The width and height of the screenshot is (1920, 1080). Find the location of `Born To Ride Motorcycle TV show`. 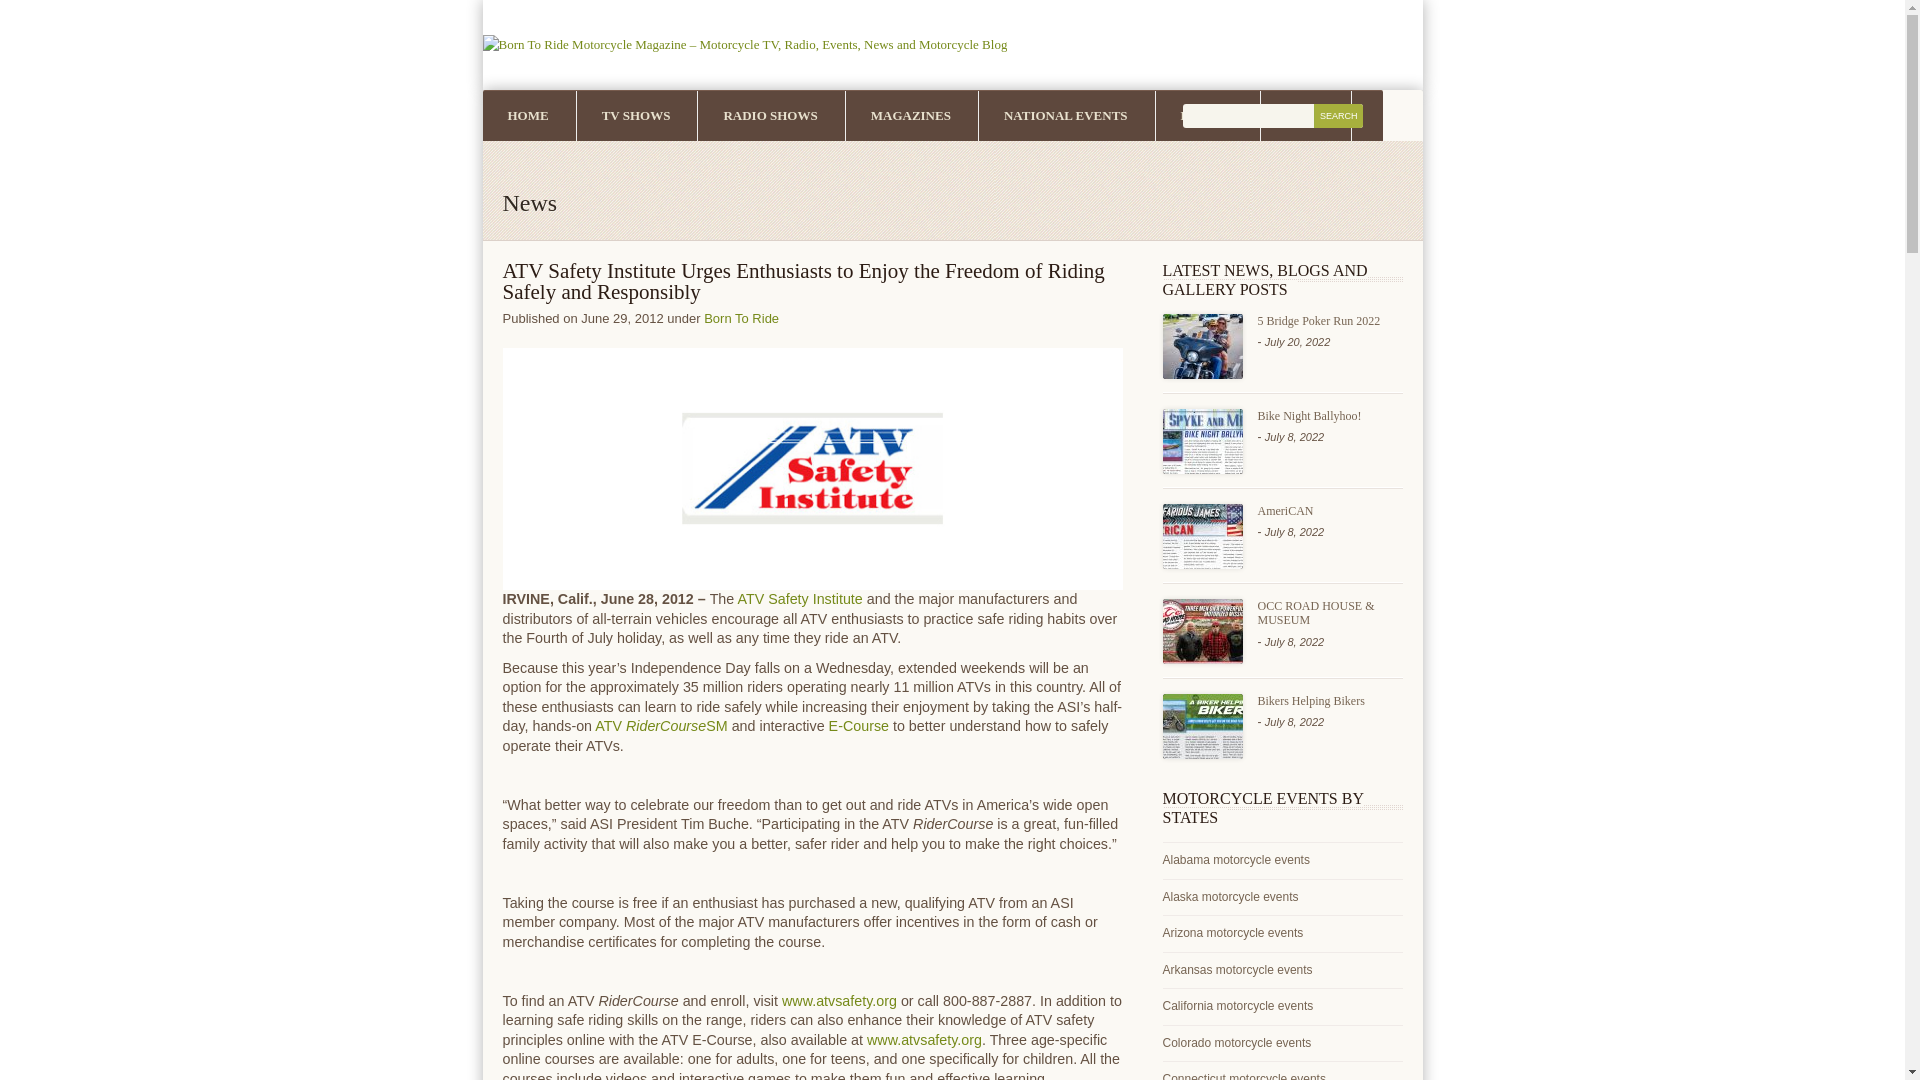

Born To Ride Motorcycle TV show is located at coordinates (636, 114).